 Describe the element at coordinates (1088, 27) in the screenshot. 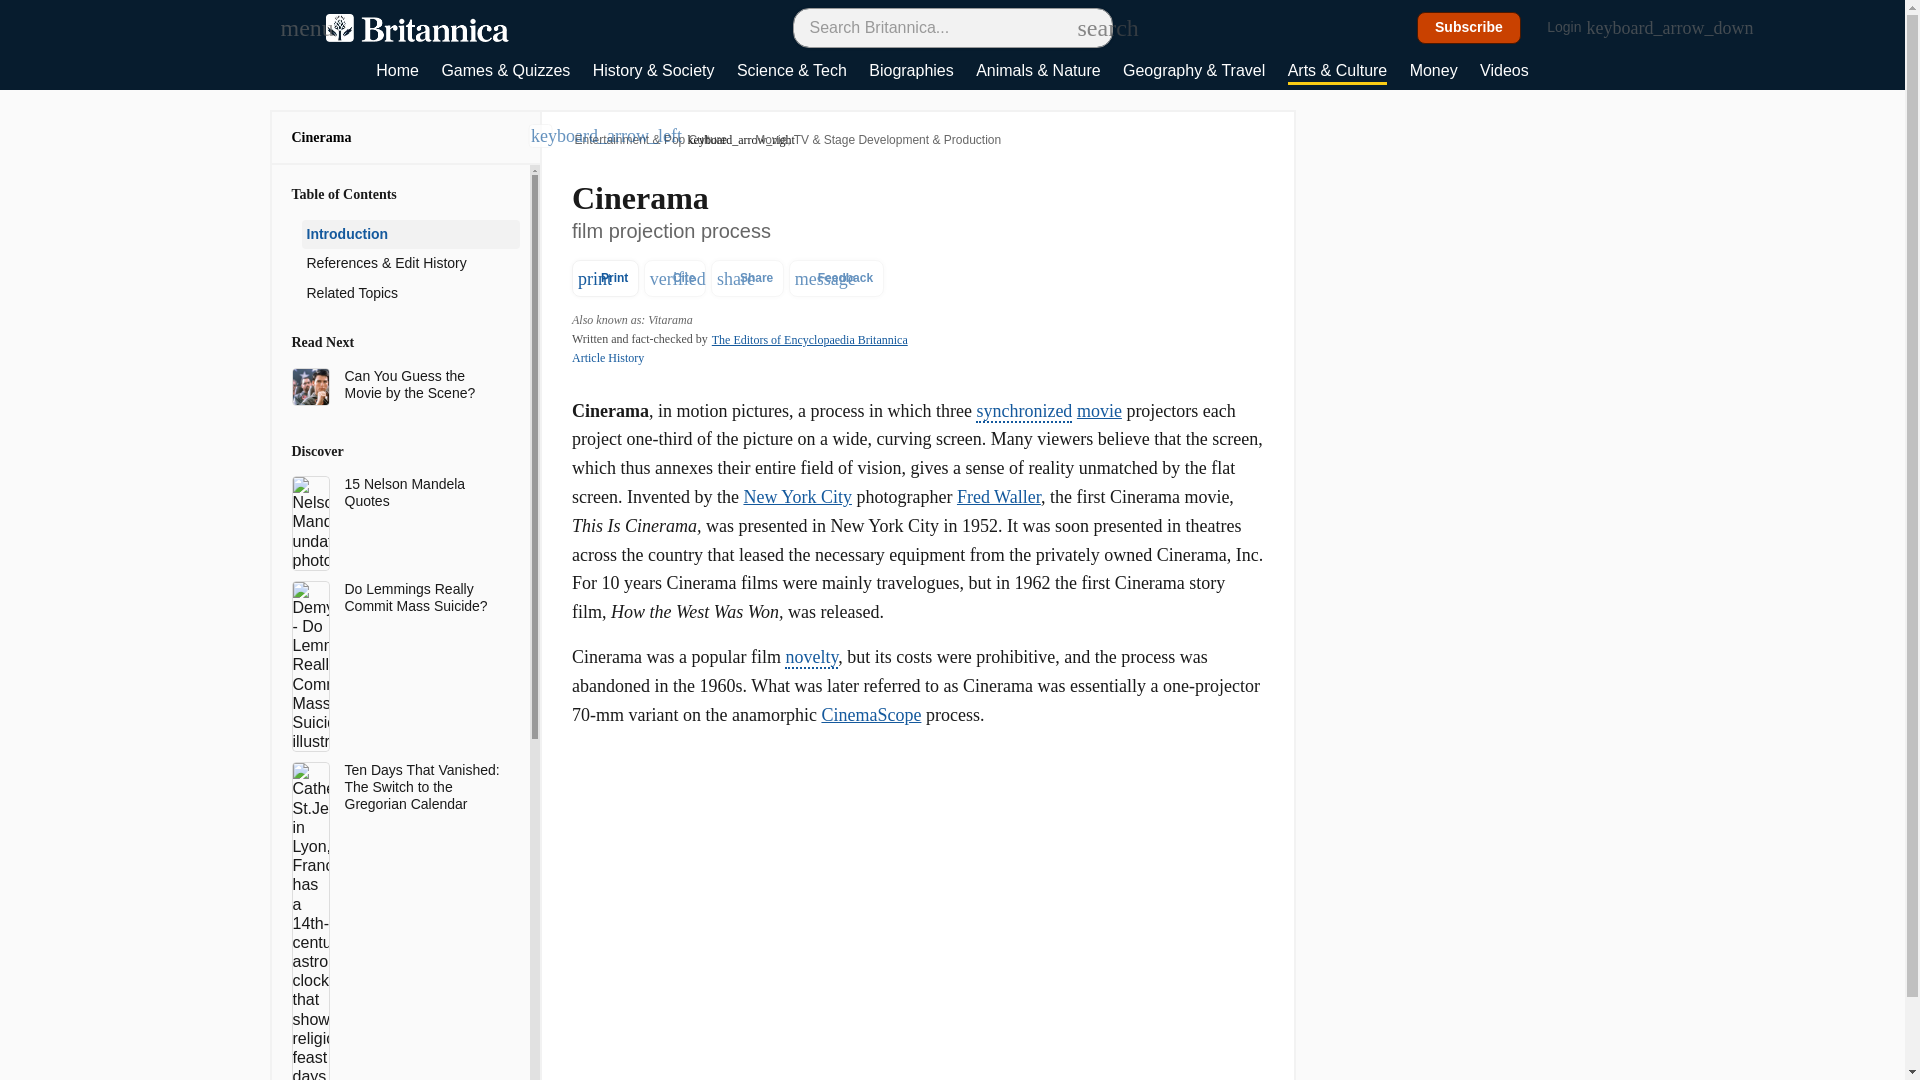

I see `Click here to search` at that location.